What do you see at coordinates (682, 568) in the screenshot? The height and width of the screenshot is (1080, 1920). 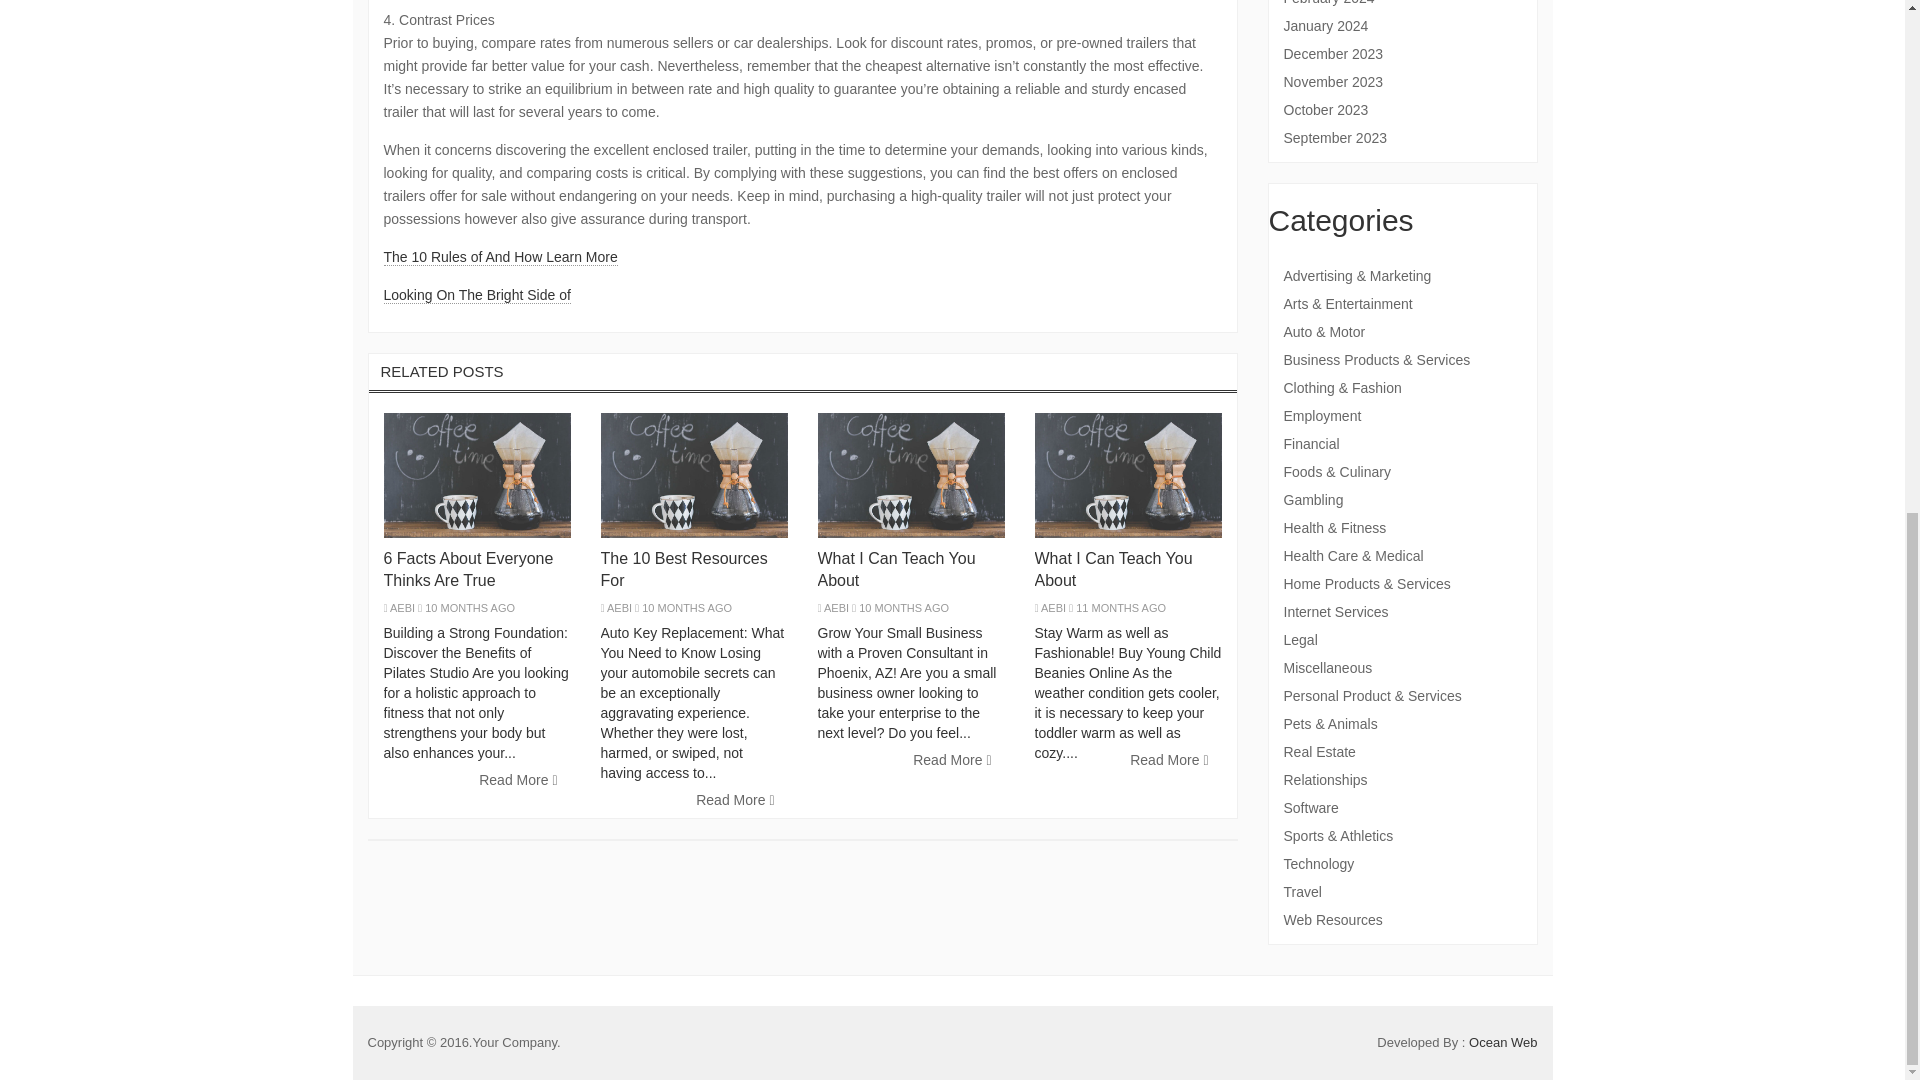 I see `The 10 Best Resources For` at bounding box center [682, 568].